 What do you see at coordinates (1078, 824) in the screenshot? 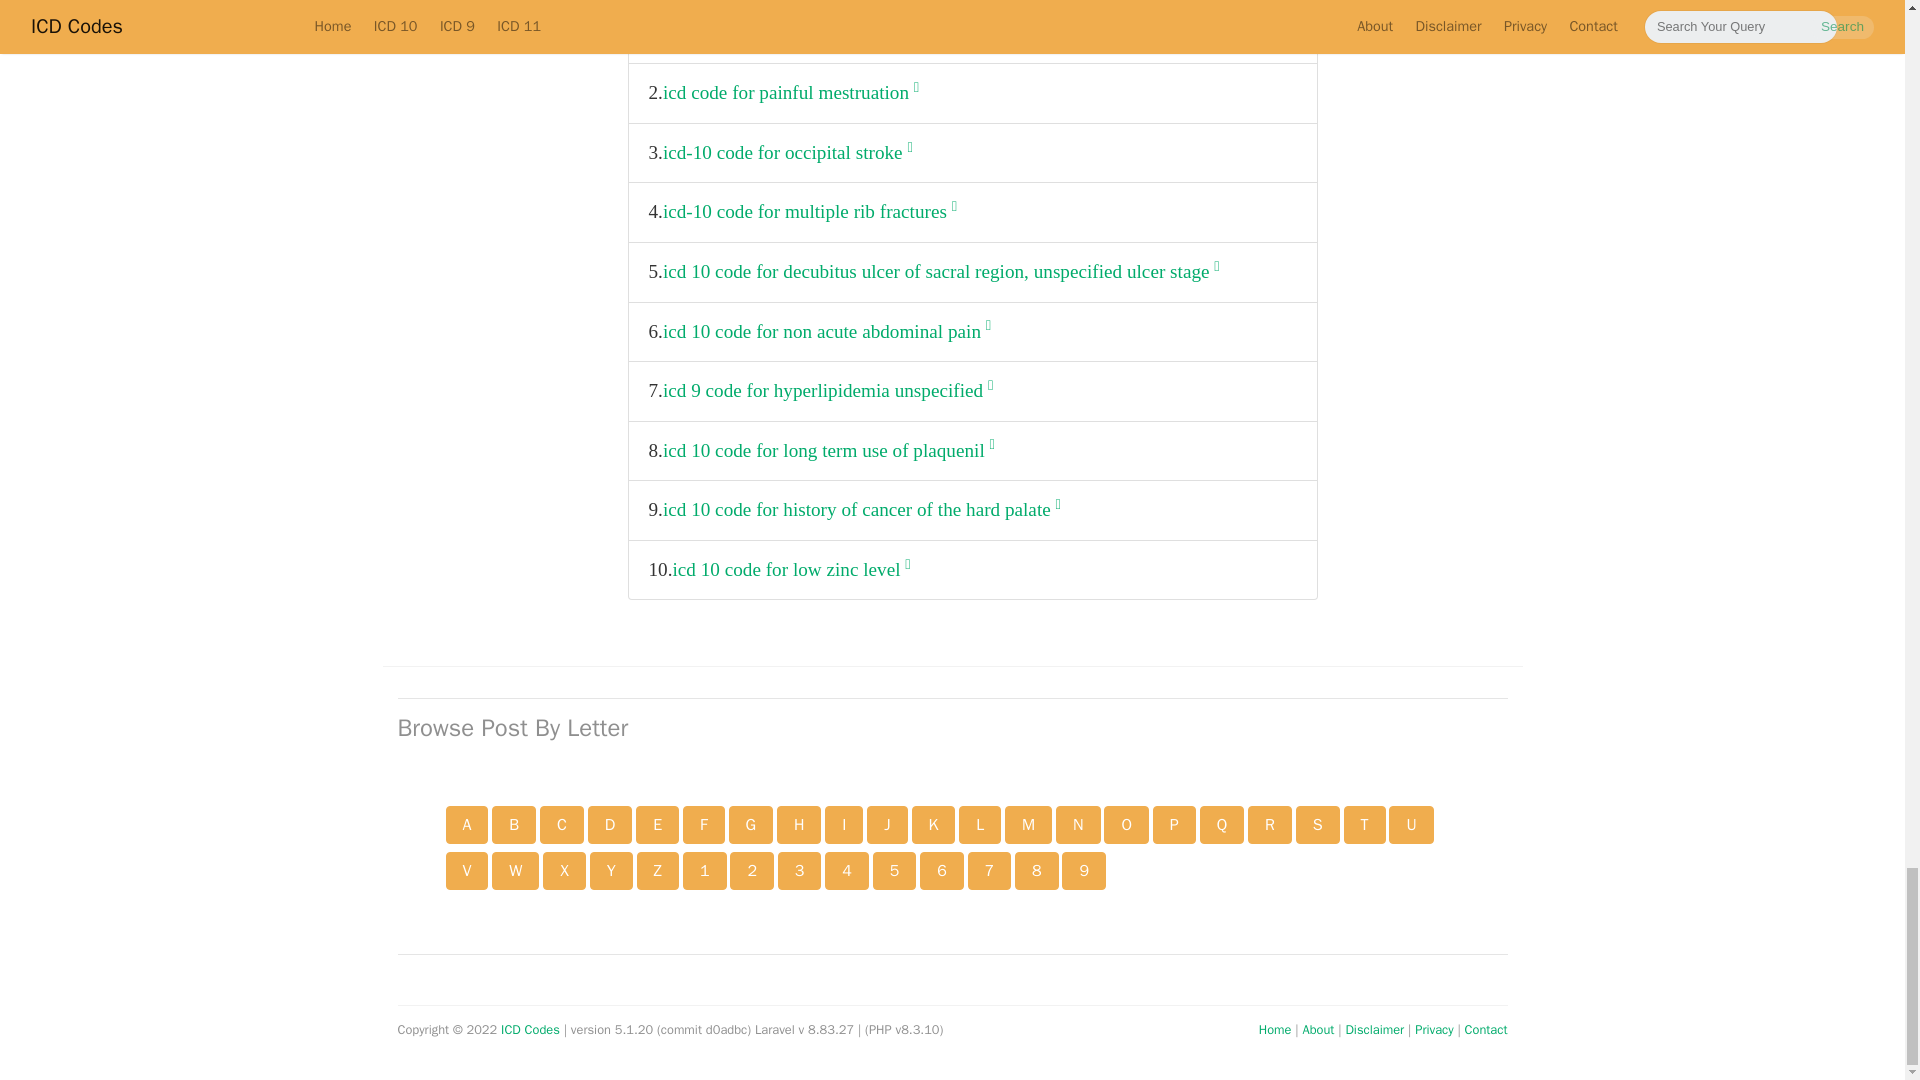
I see `N` at bounding box center [1078, 824].